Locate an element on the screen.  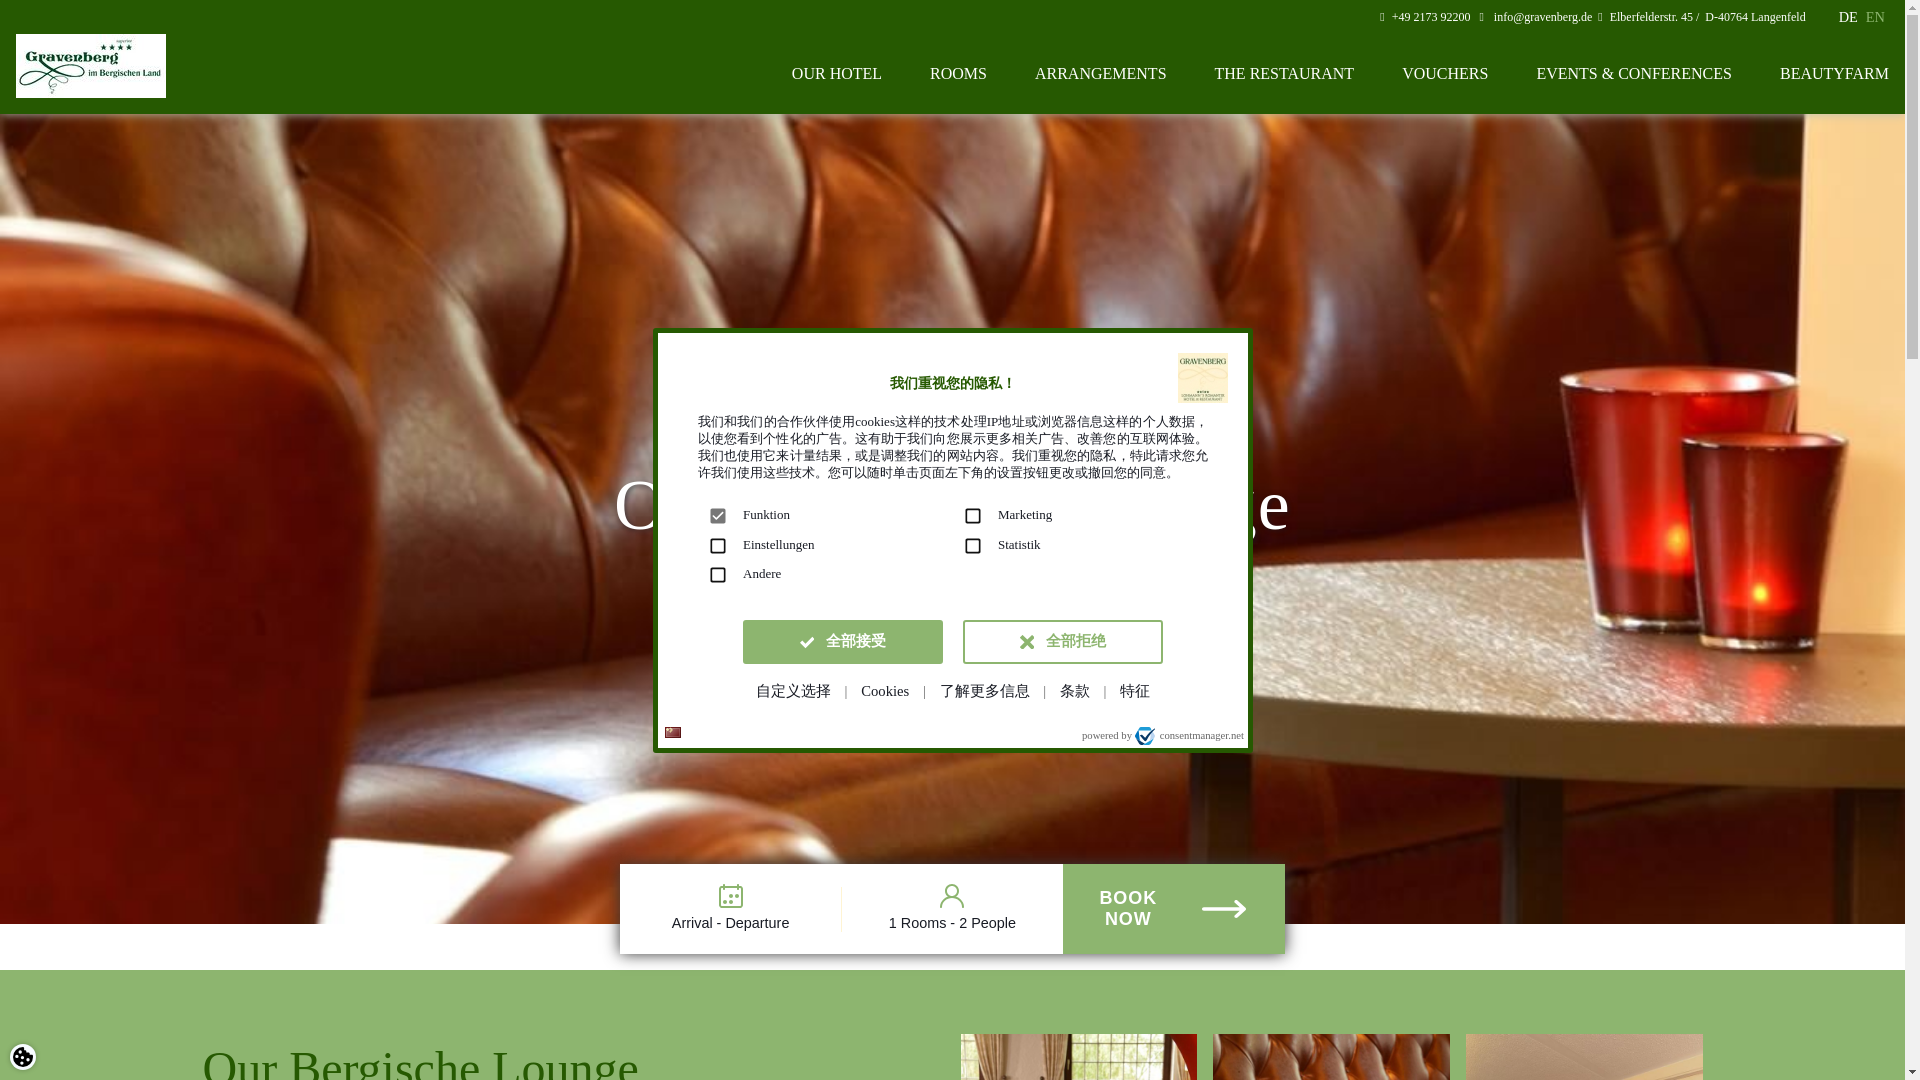
THE RESTAURANT is located at coordinates (1284, 74).